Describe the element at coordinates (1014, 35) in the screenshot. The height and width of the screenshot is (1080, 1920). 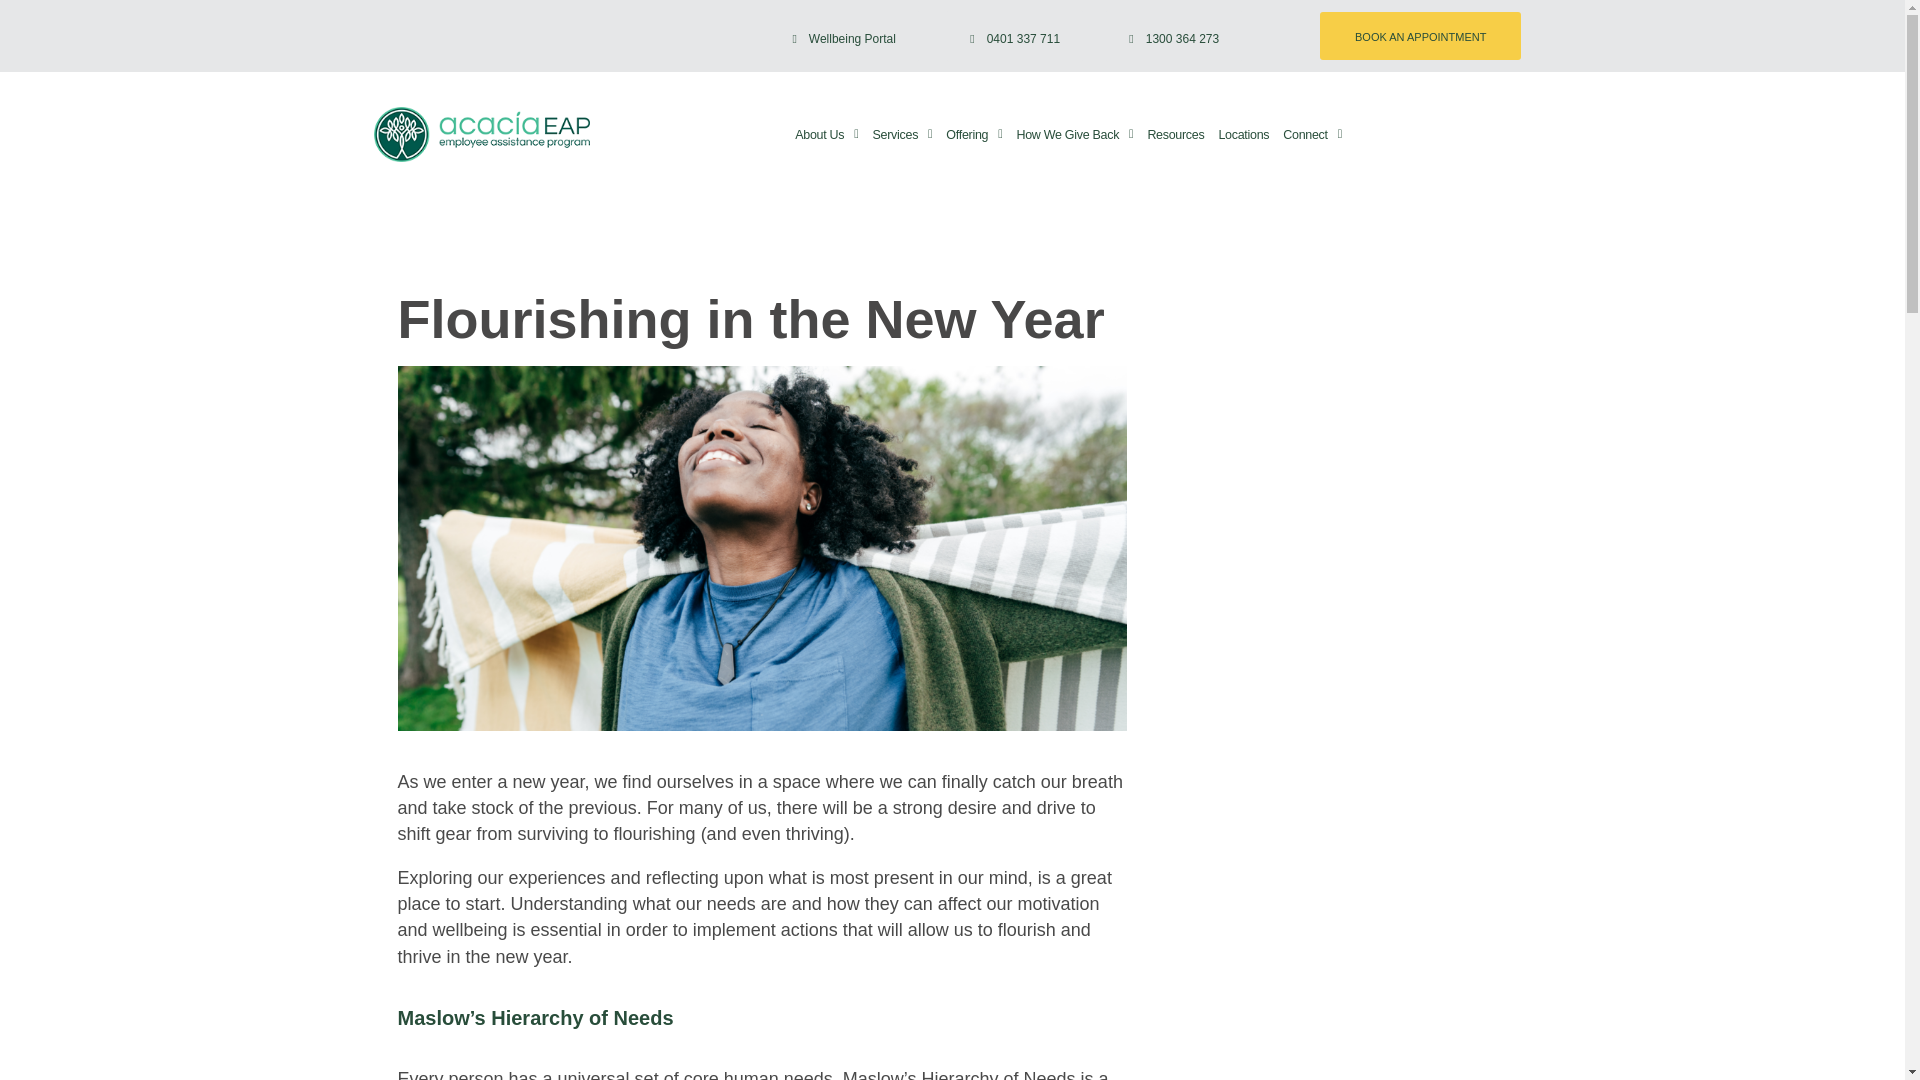
I see `0401 337 711` at that location.